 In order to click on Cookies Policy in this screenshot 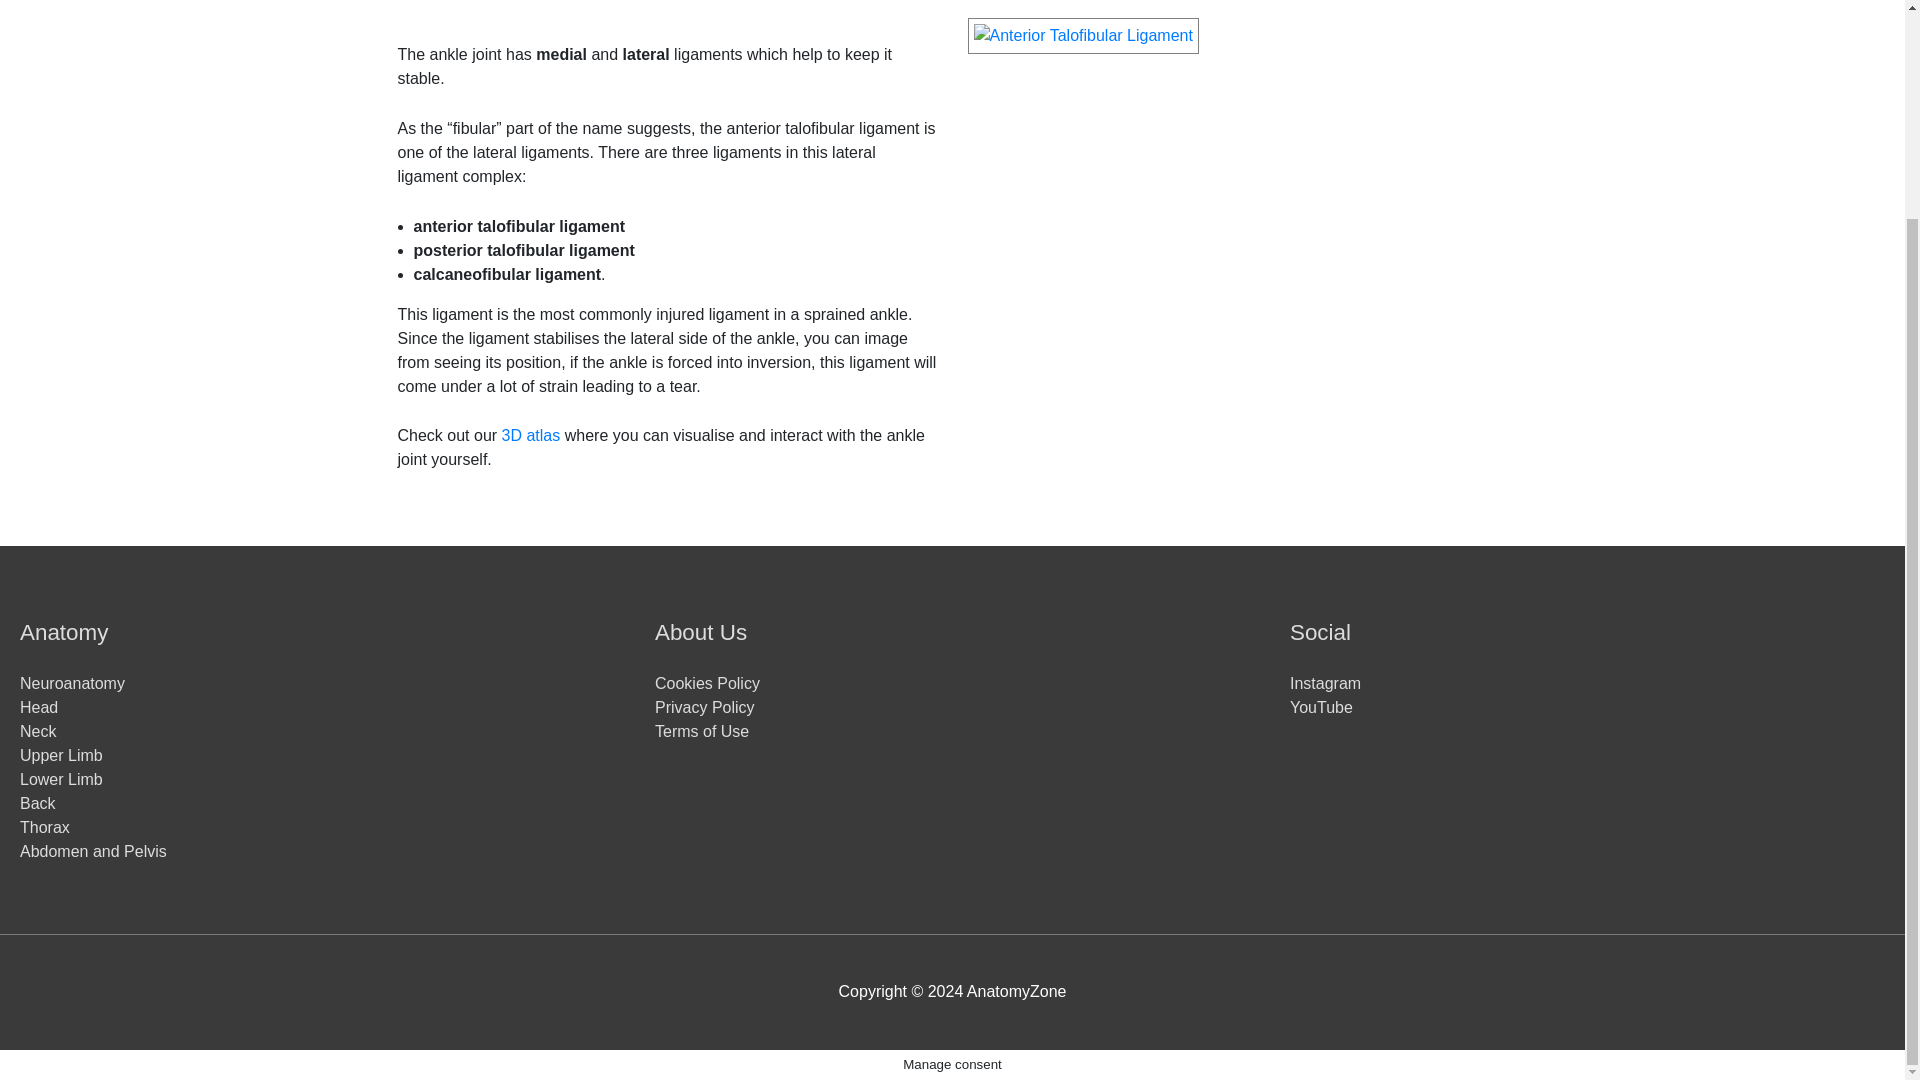, I will do `click(707, 684)`.